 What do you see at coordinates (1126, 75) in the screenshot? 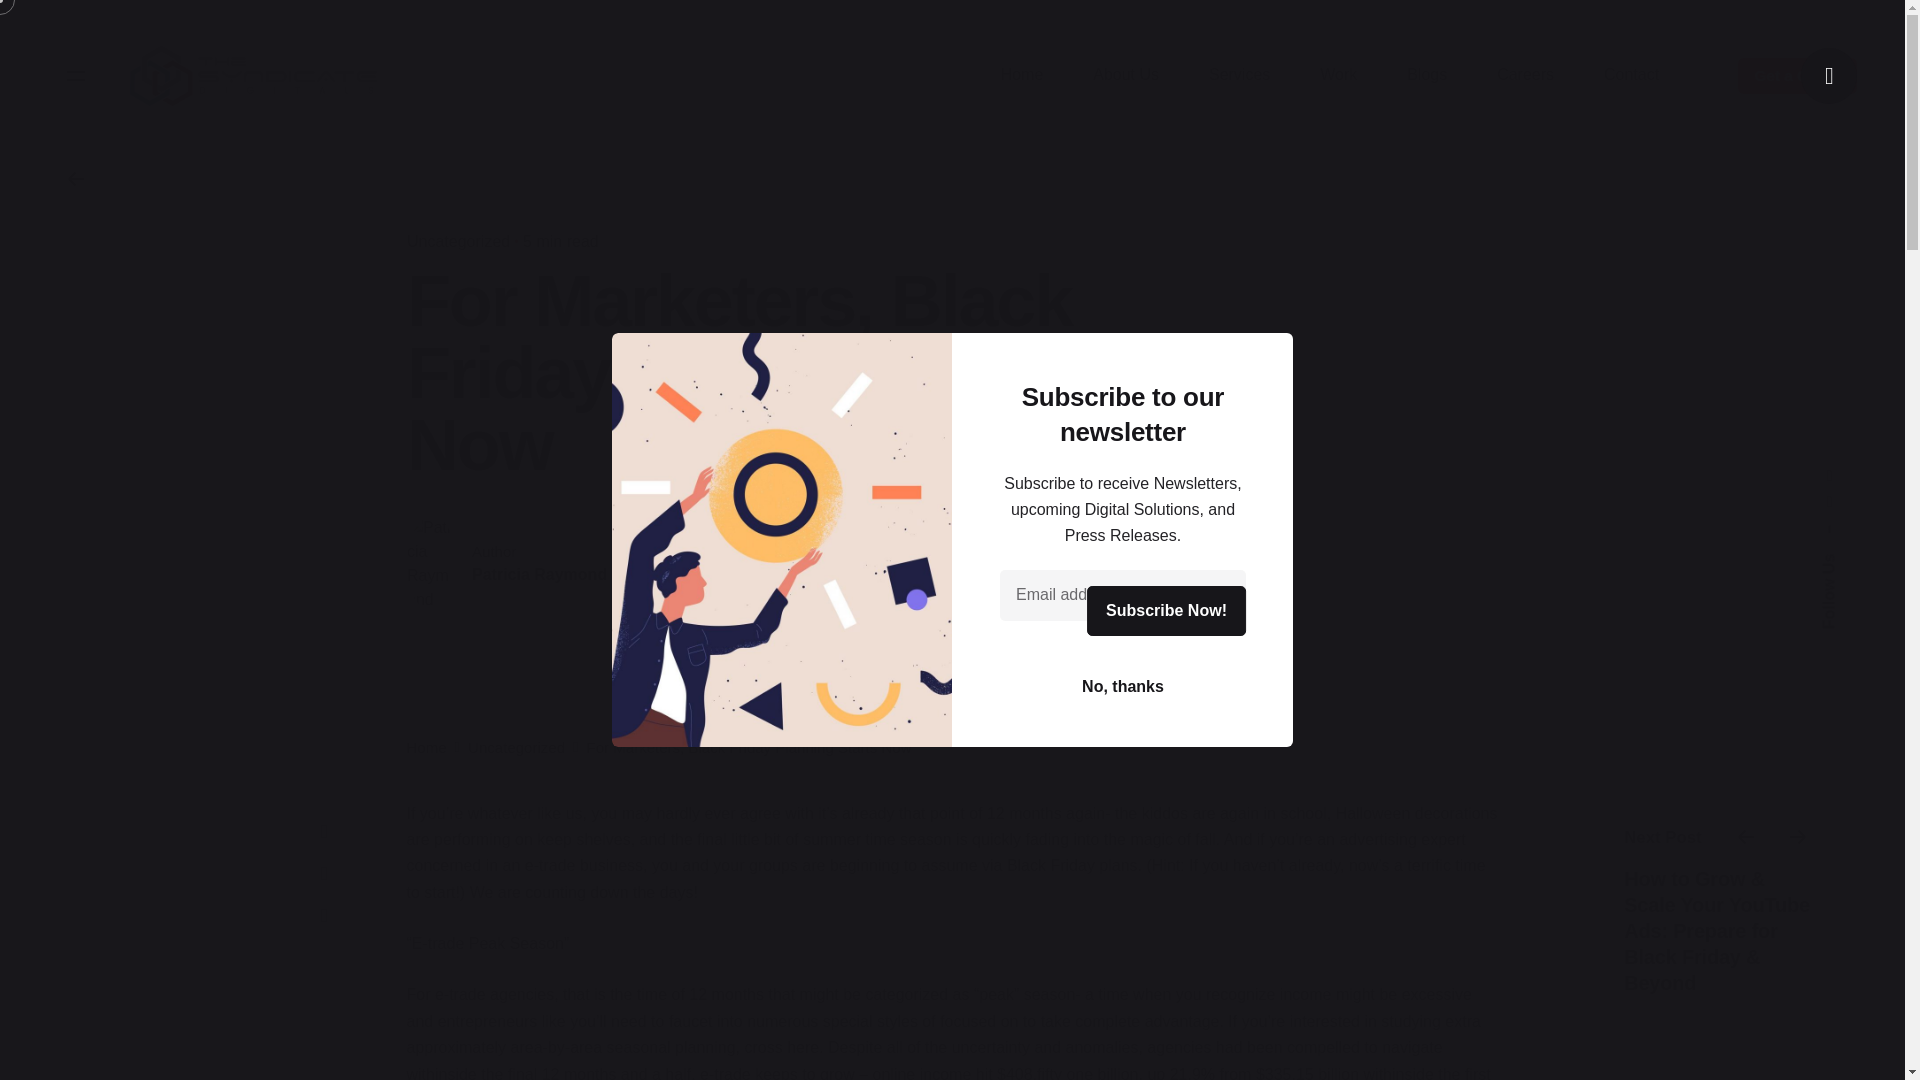
I see `About Us` at bounding box center [1126, 75].